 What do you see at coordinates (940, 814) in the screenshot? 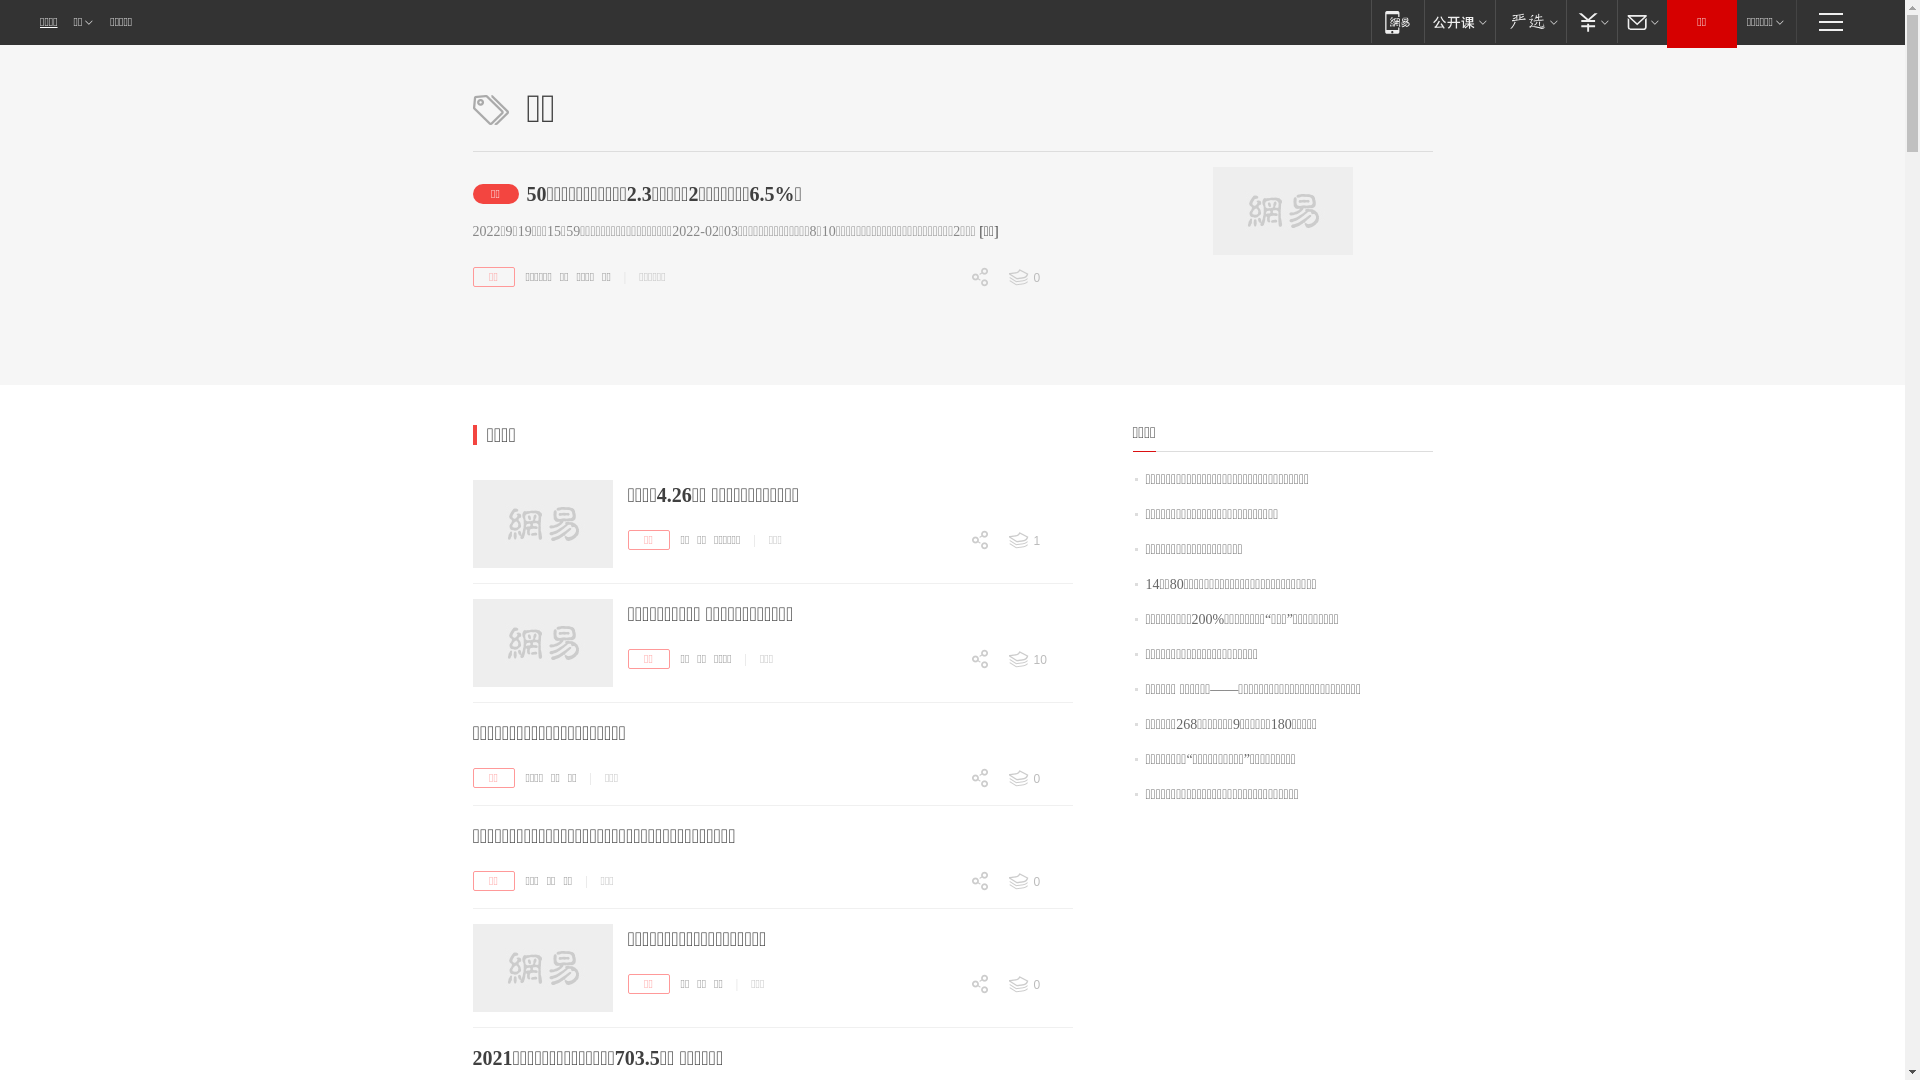
I see `0` at bounding box center [940, 814].